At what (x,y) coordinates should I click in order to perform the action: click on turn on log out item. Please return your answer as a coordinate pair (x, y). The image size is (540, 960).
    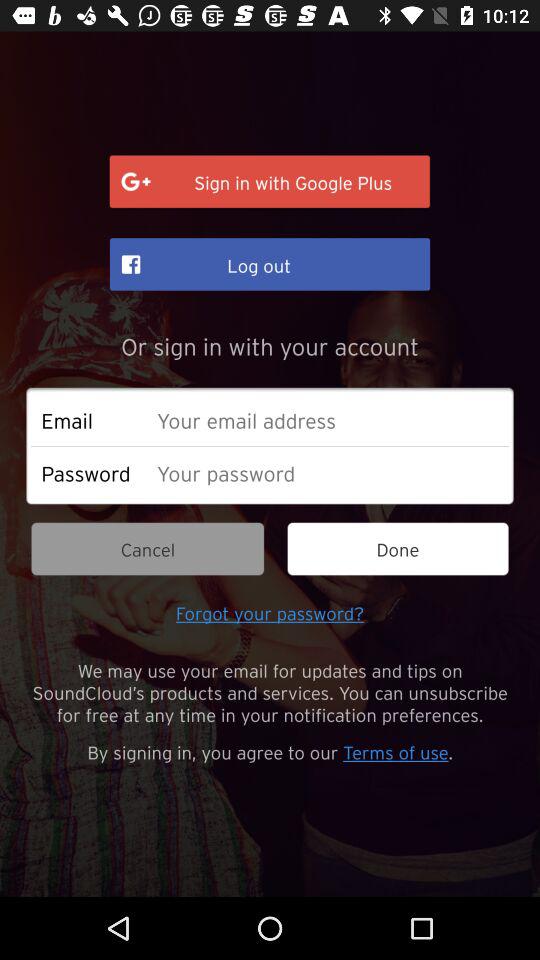
    Looking at the image, I should click on (270, 264).